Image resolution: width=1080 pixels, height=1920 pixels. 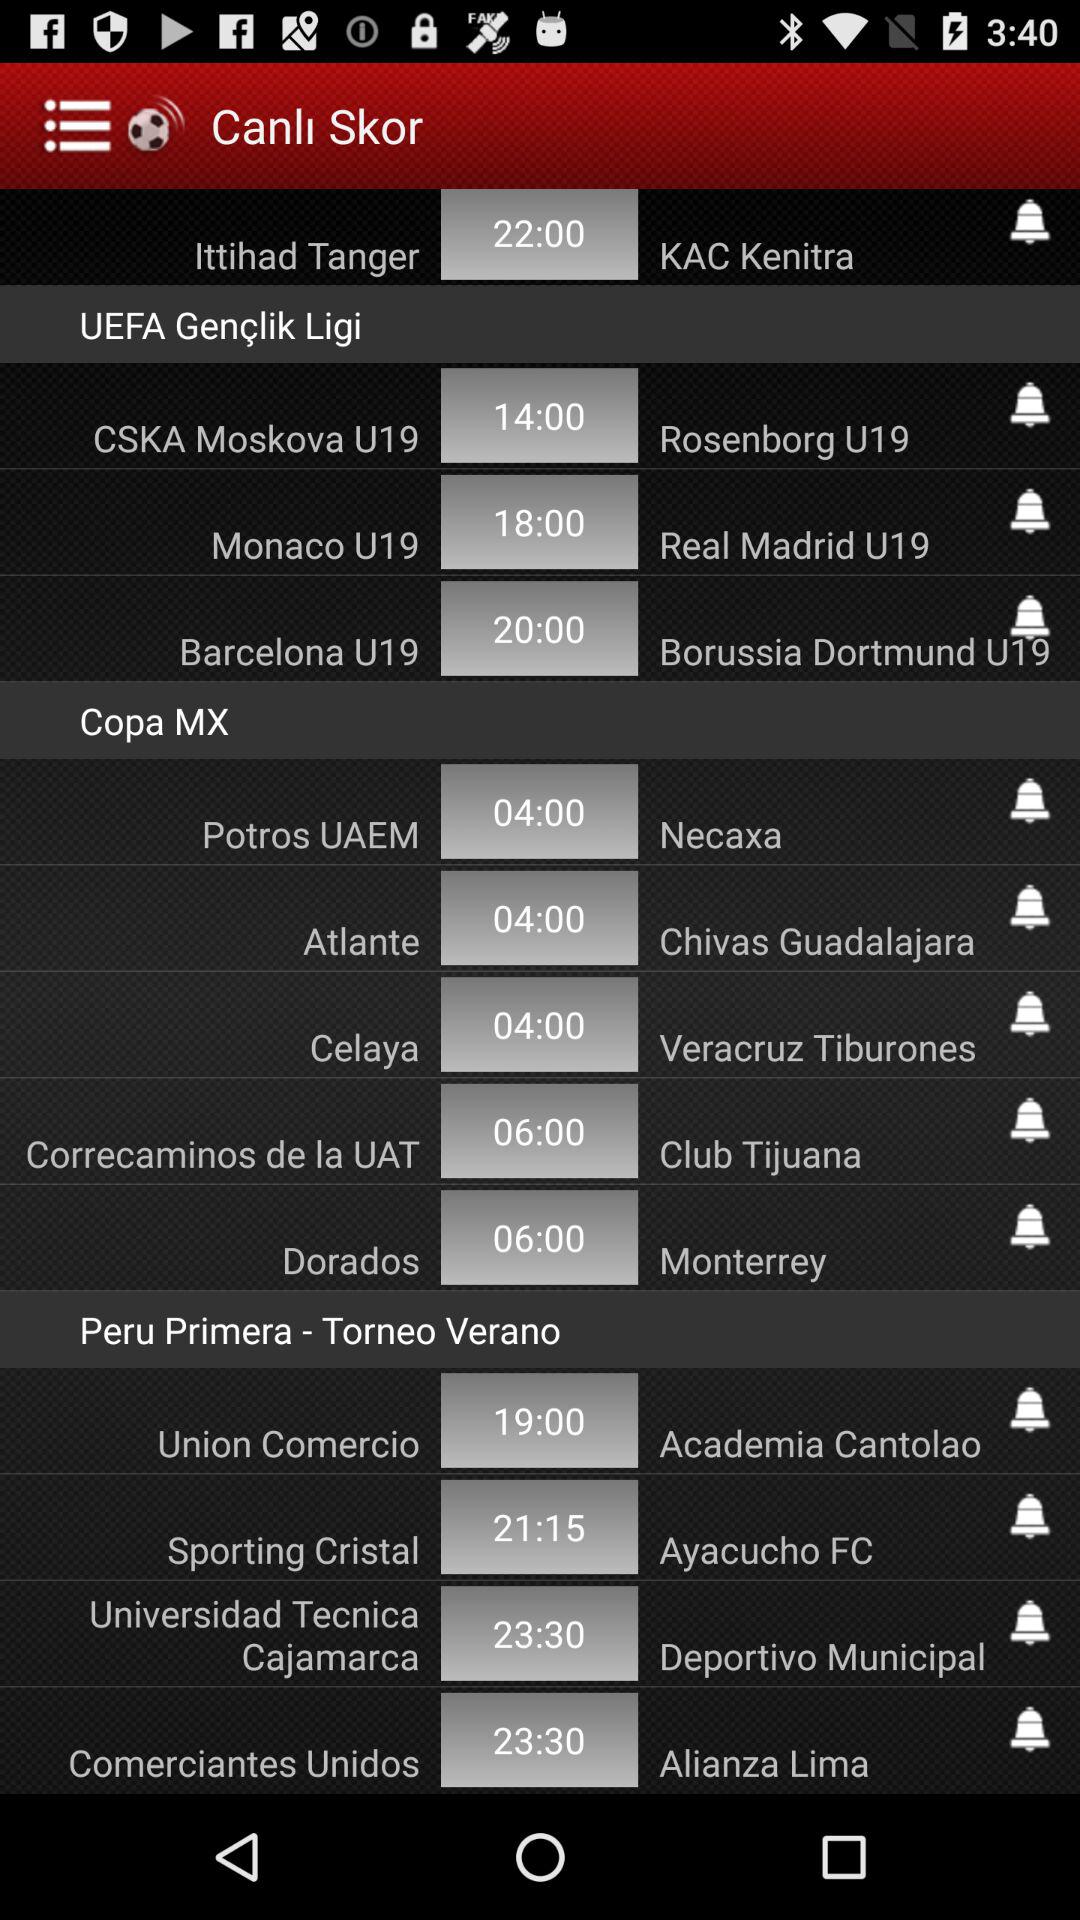 I want to click on set an alert, so click(x=1030, y=1014).